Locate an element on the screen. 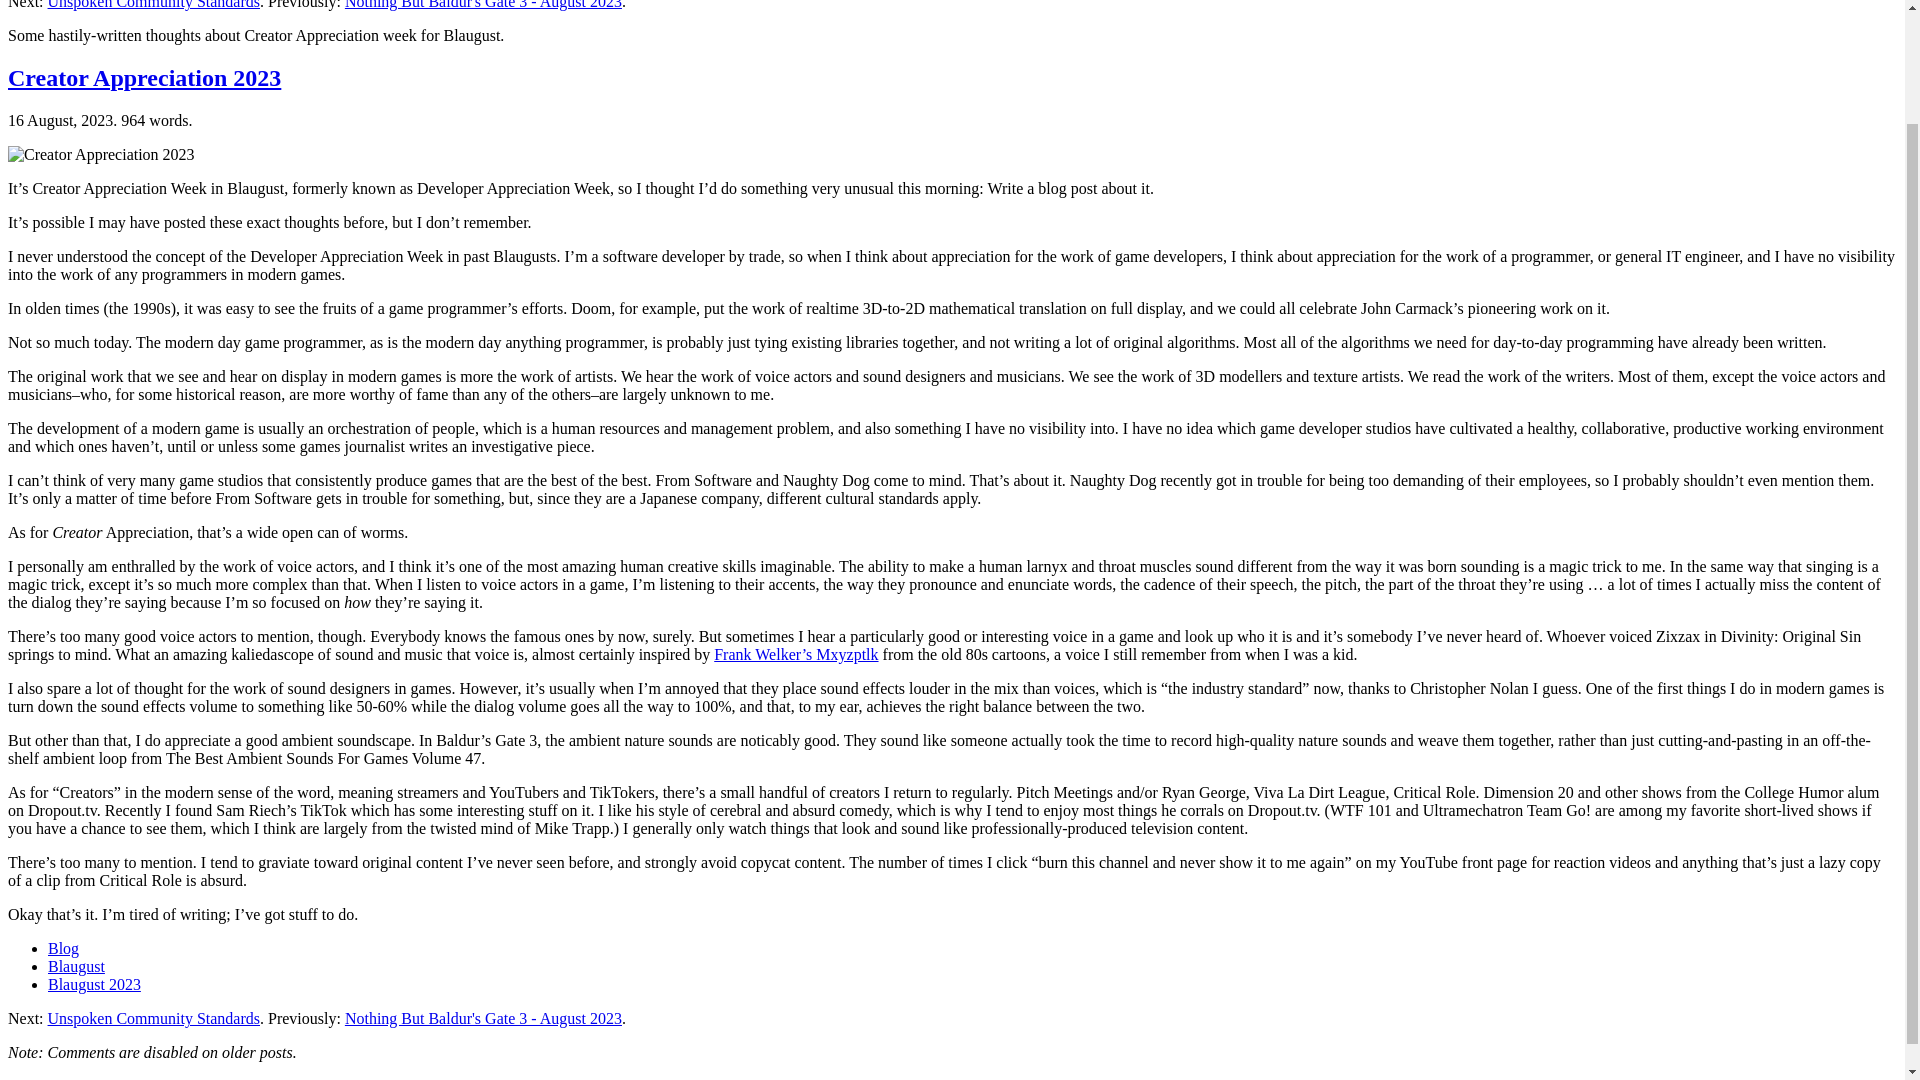 The image size is (1920, 1080). Blaugust 2023 is located at coordinates (94, 984).